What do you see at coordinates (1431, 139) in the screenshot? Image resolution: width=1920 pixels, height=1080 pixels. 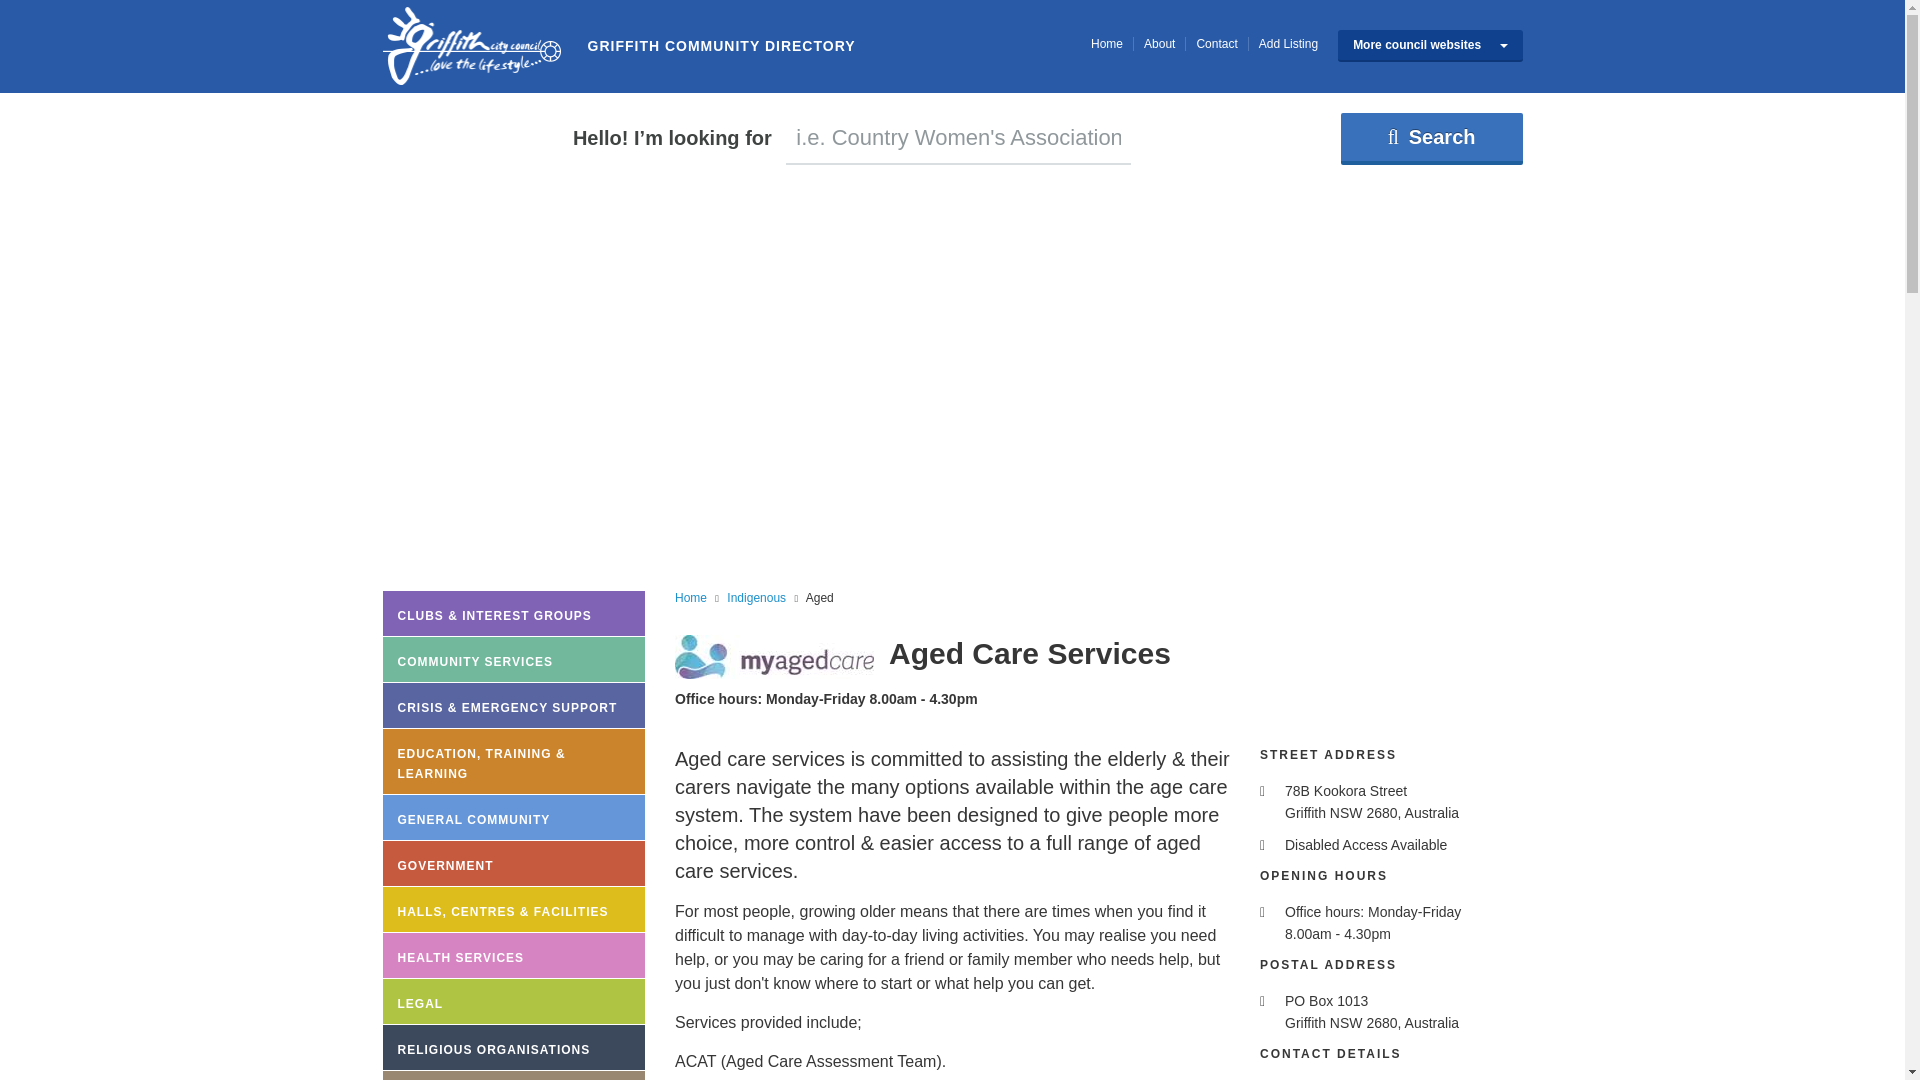 I see `Search` at bounding box center [1431, 139].